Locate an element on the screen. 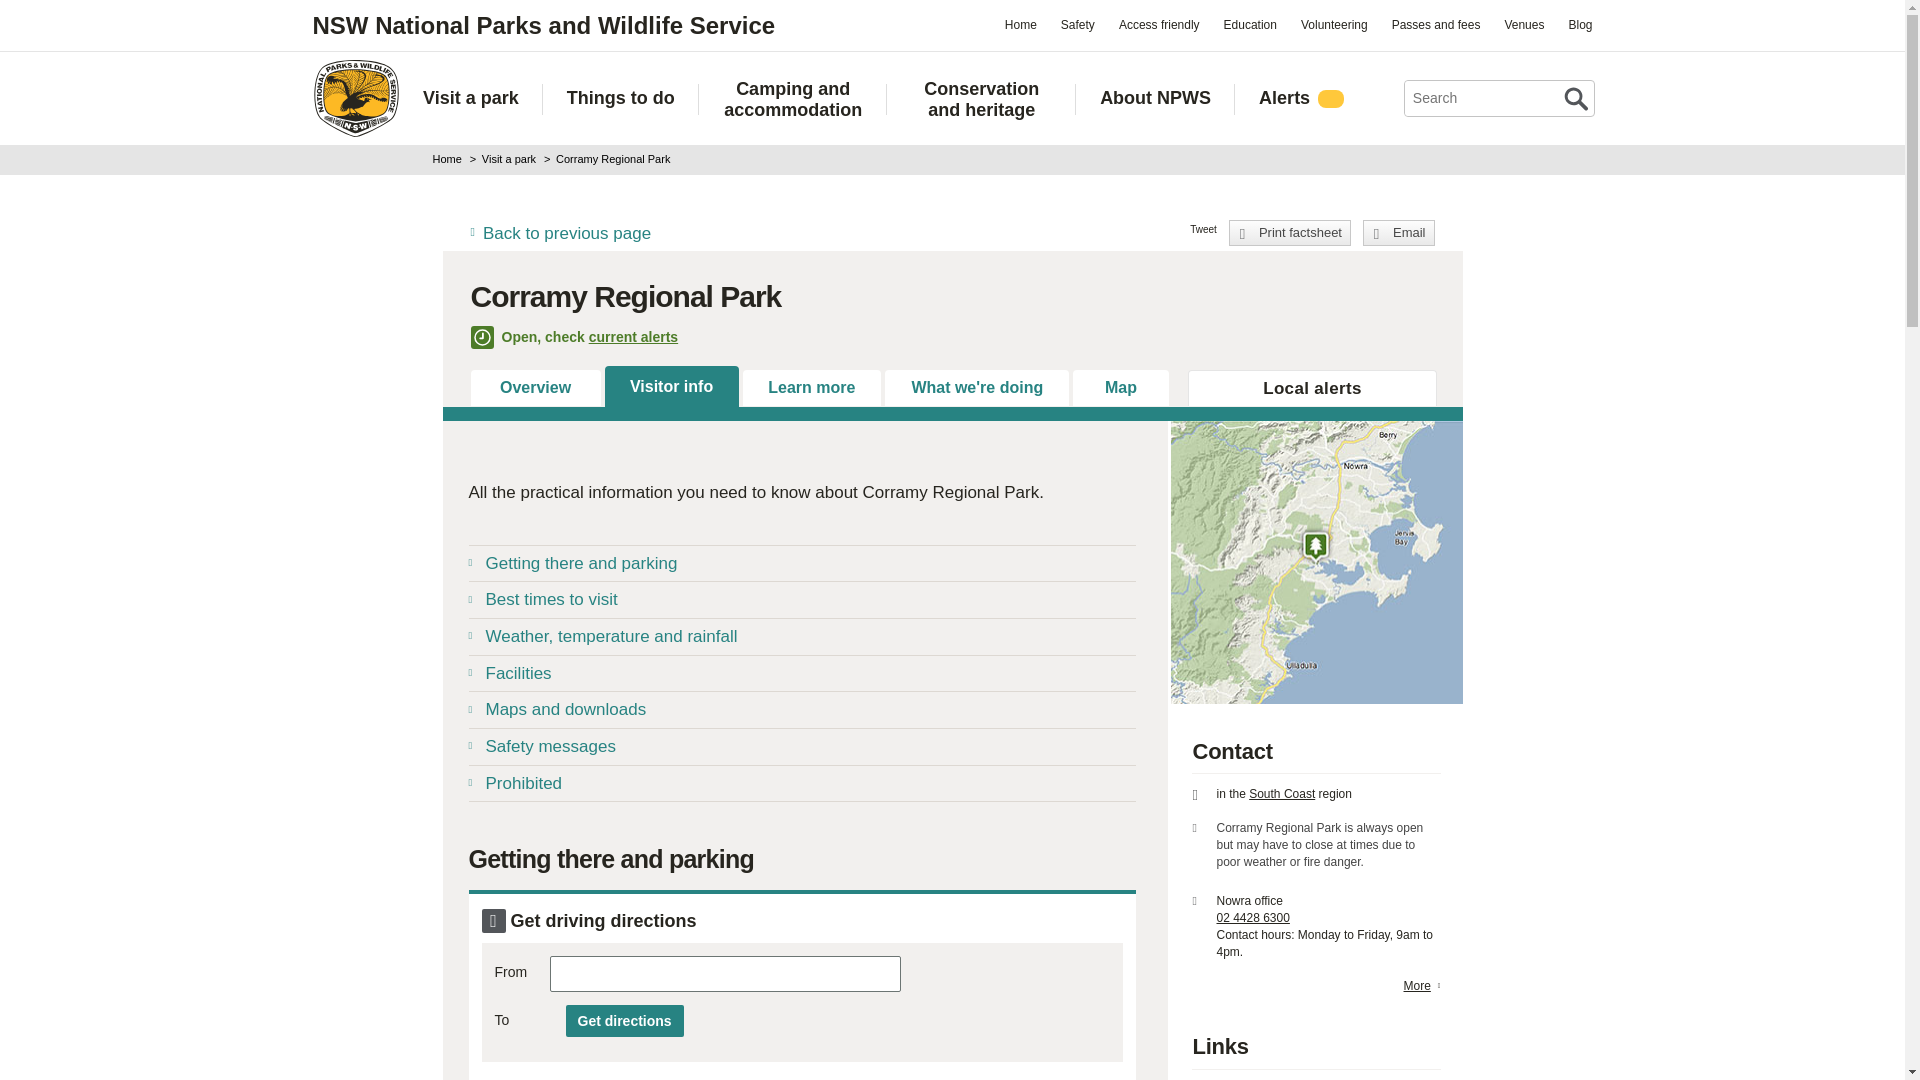 The image size is (1920, 1080). About NPWS is located at coordinates (1156, 98).